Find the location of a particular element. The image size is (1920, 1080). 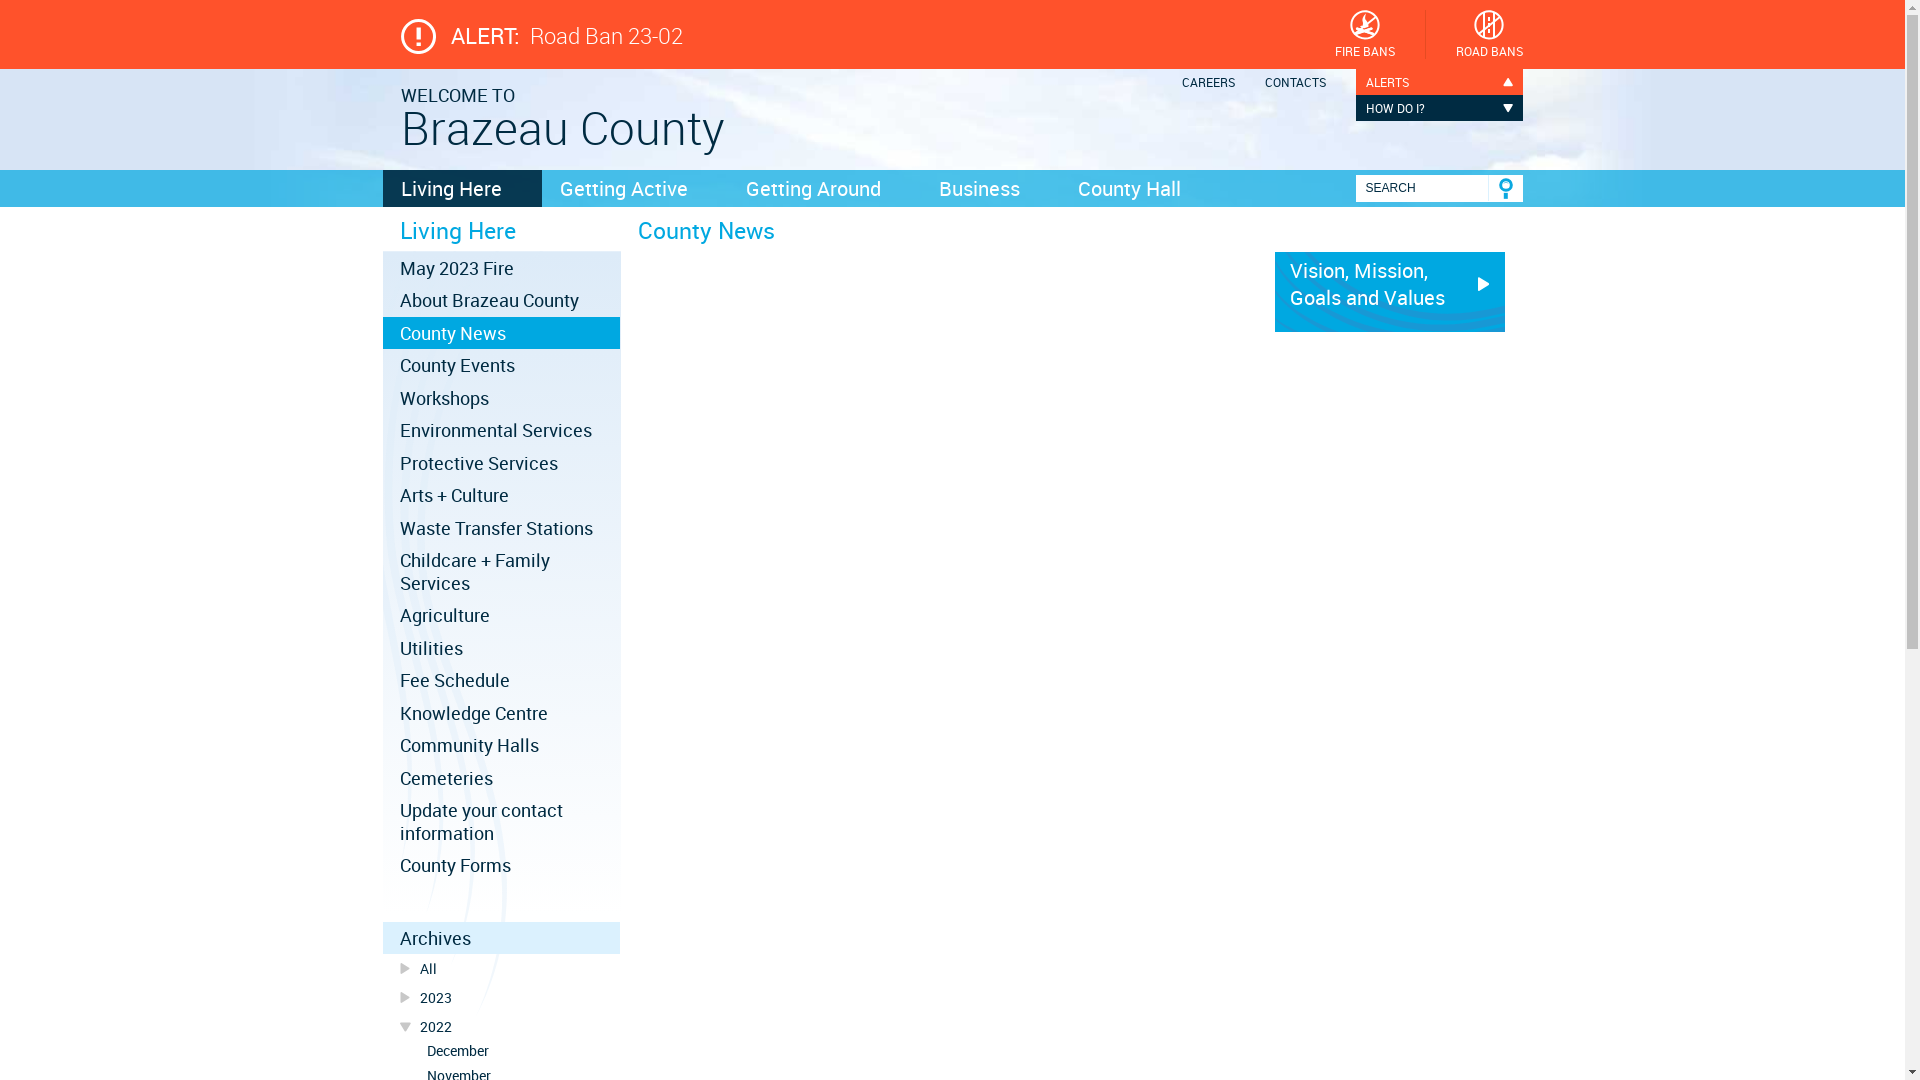

Go is located at coordinates (1506, 188).